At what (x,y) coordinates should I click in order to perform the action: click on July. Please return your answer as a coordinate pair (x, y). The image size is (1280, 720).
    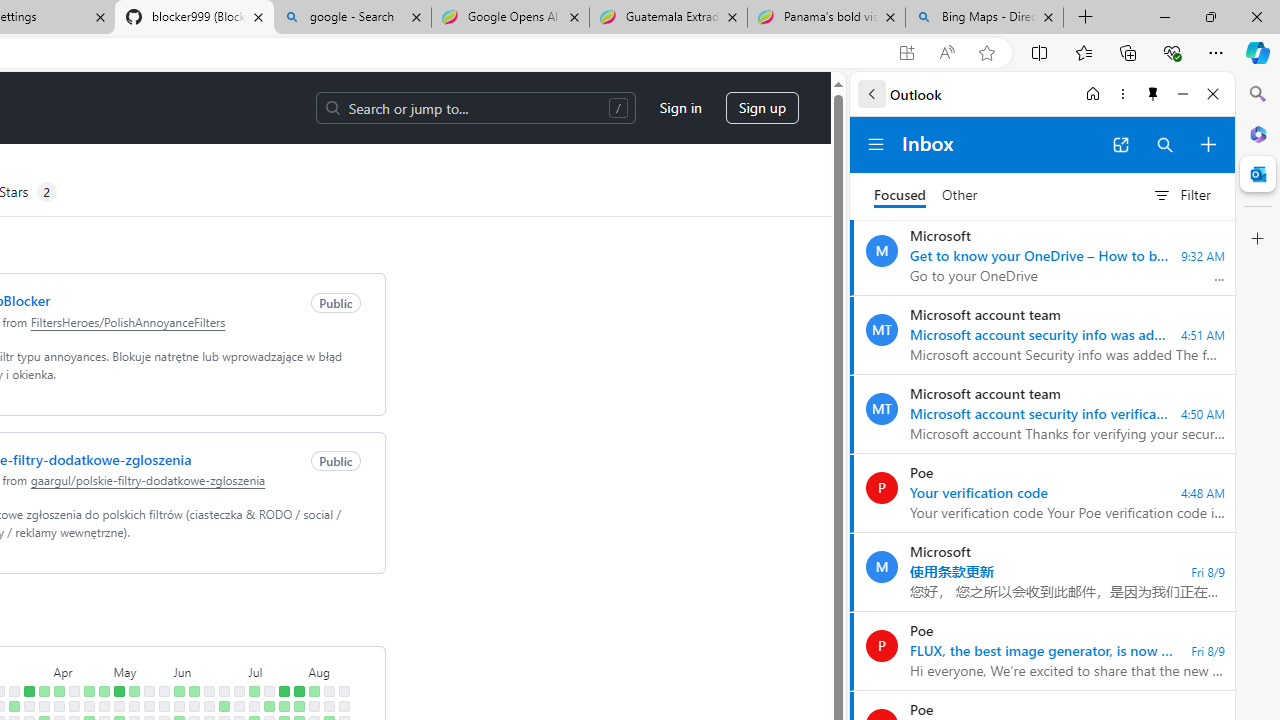
    Looking at the image, I should click on (276, 670).